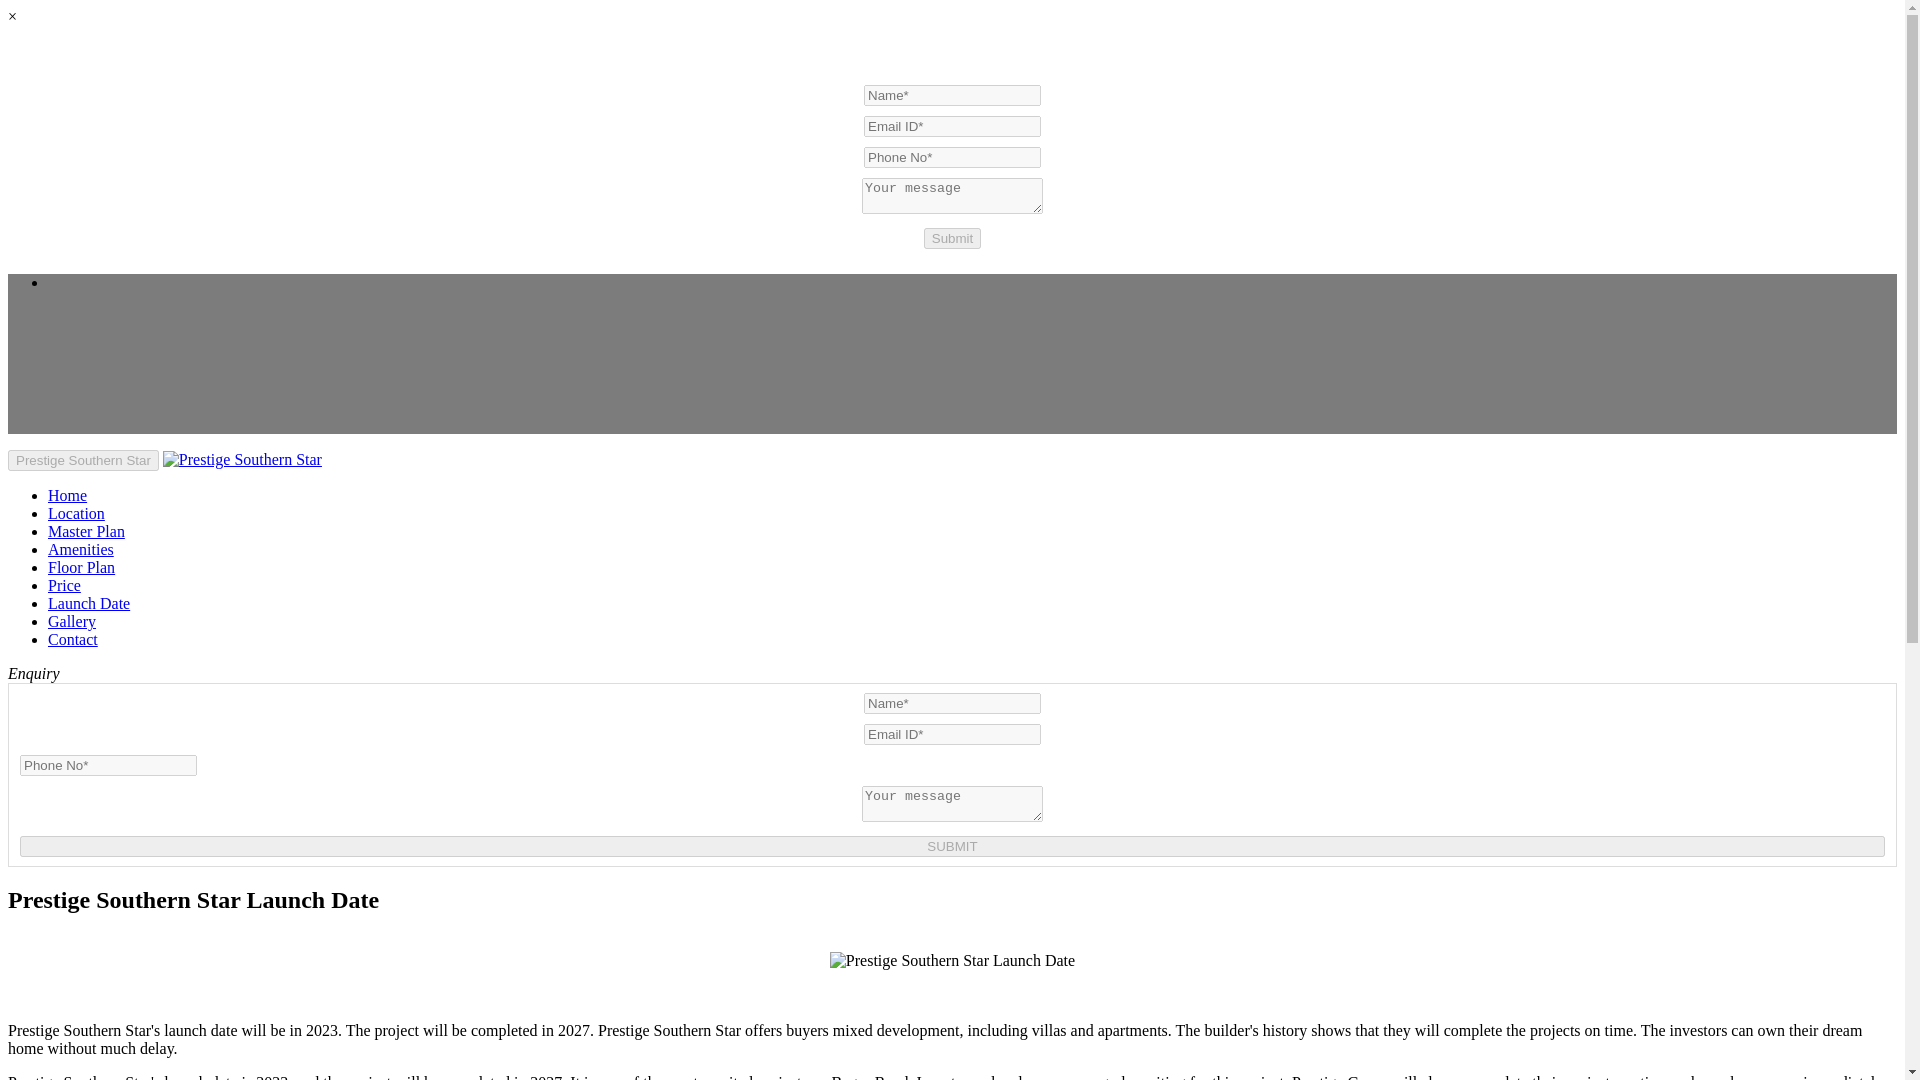  What do you see at coordinates (82, 567) in the screenshot?
I see `Prestige Southern Star Floor Plan` at bounding box center [82, 567].